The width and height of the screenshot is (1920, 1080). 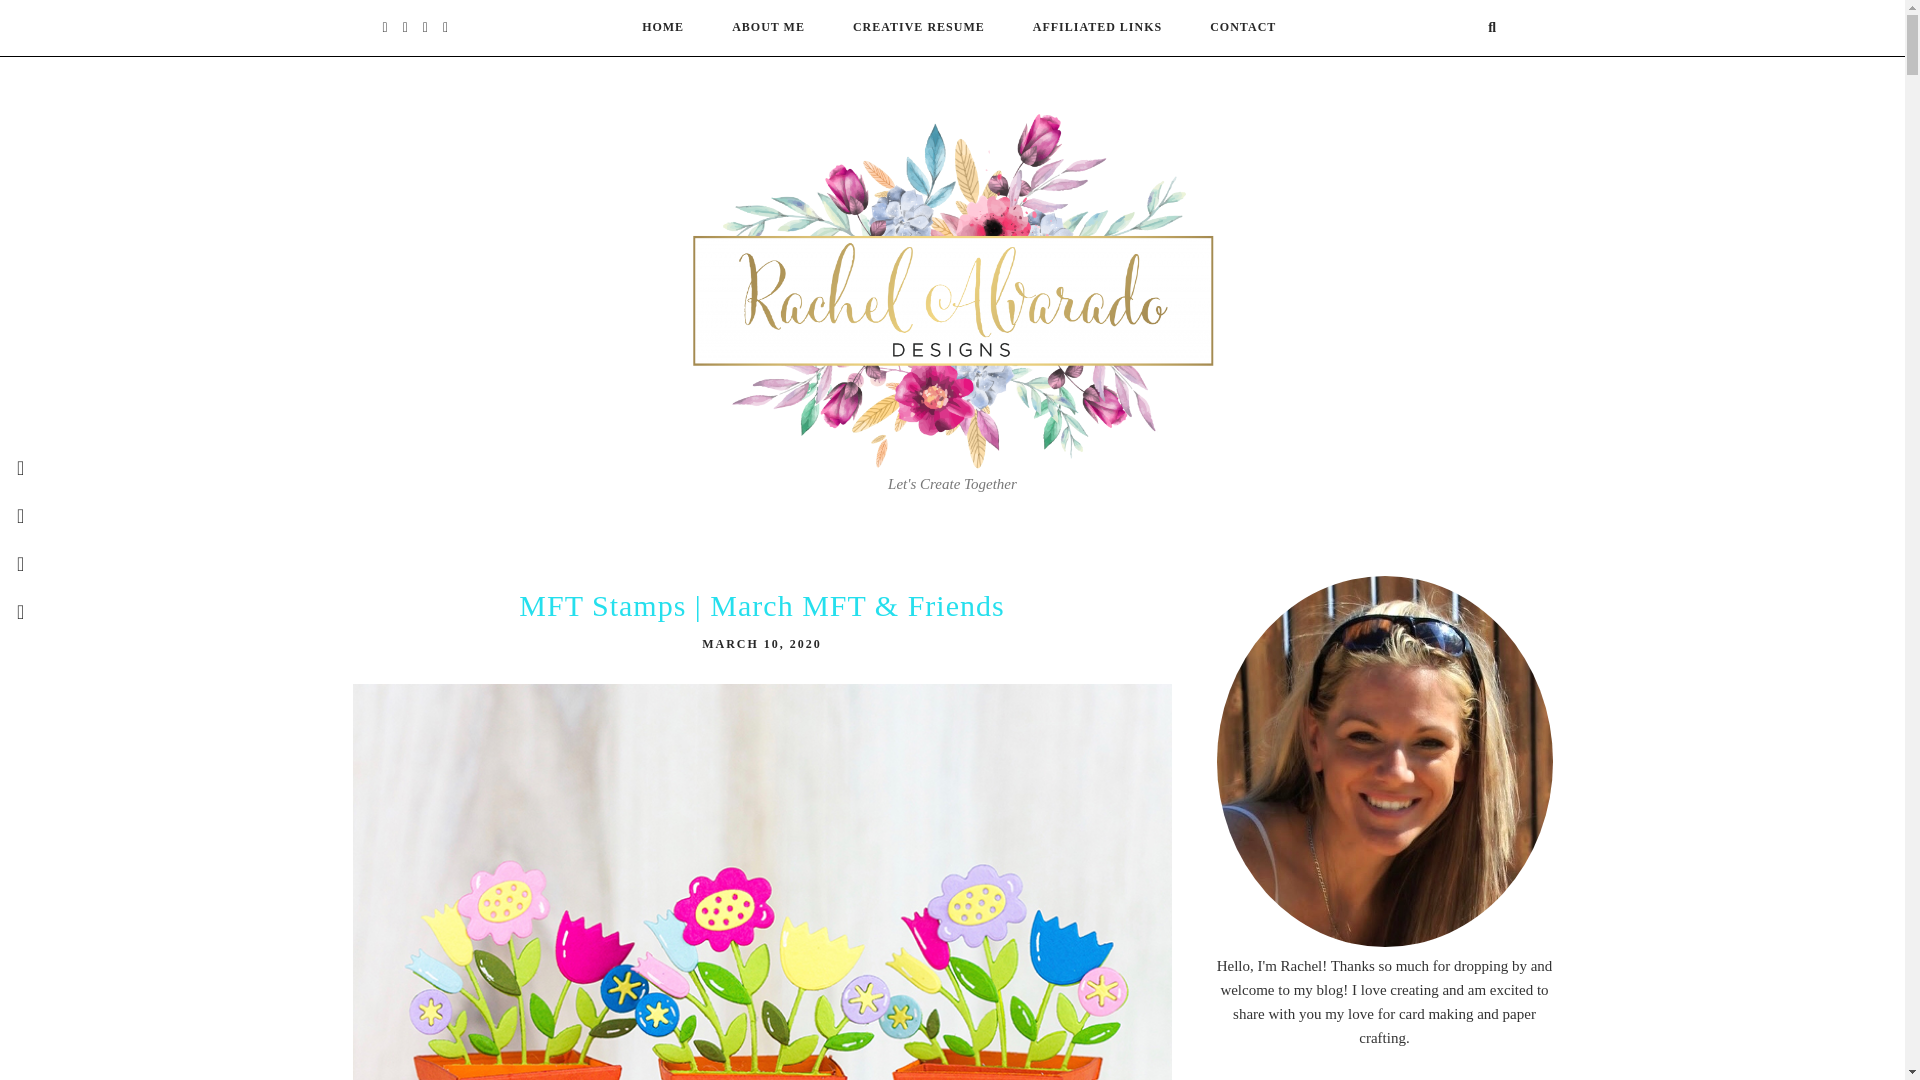 I want to click on AFFILIATED LINKS, so click(x=1096, y=27).